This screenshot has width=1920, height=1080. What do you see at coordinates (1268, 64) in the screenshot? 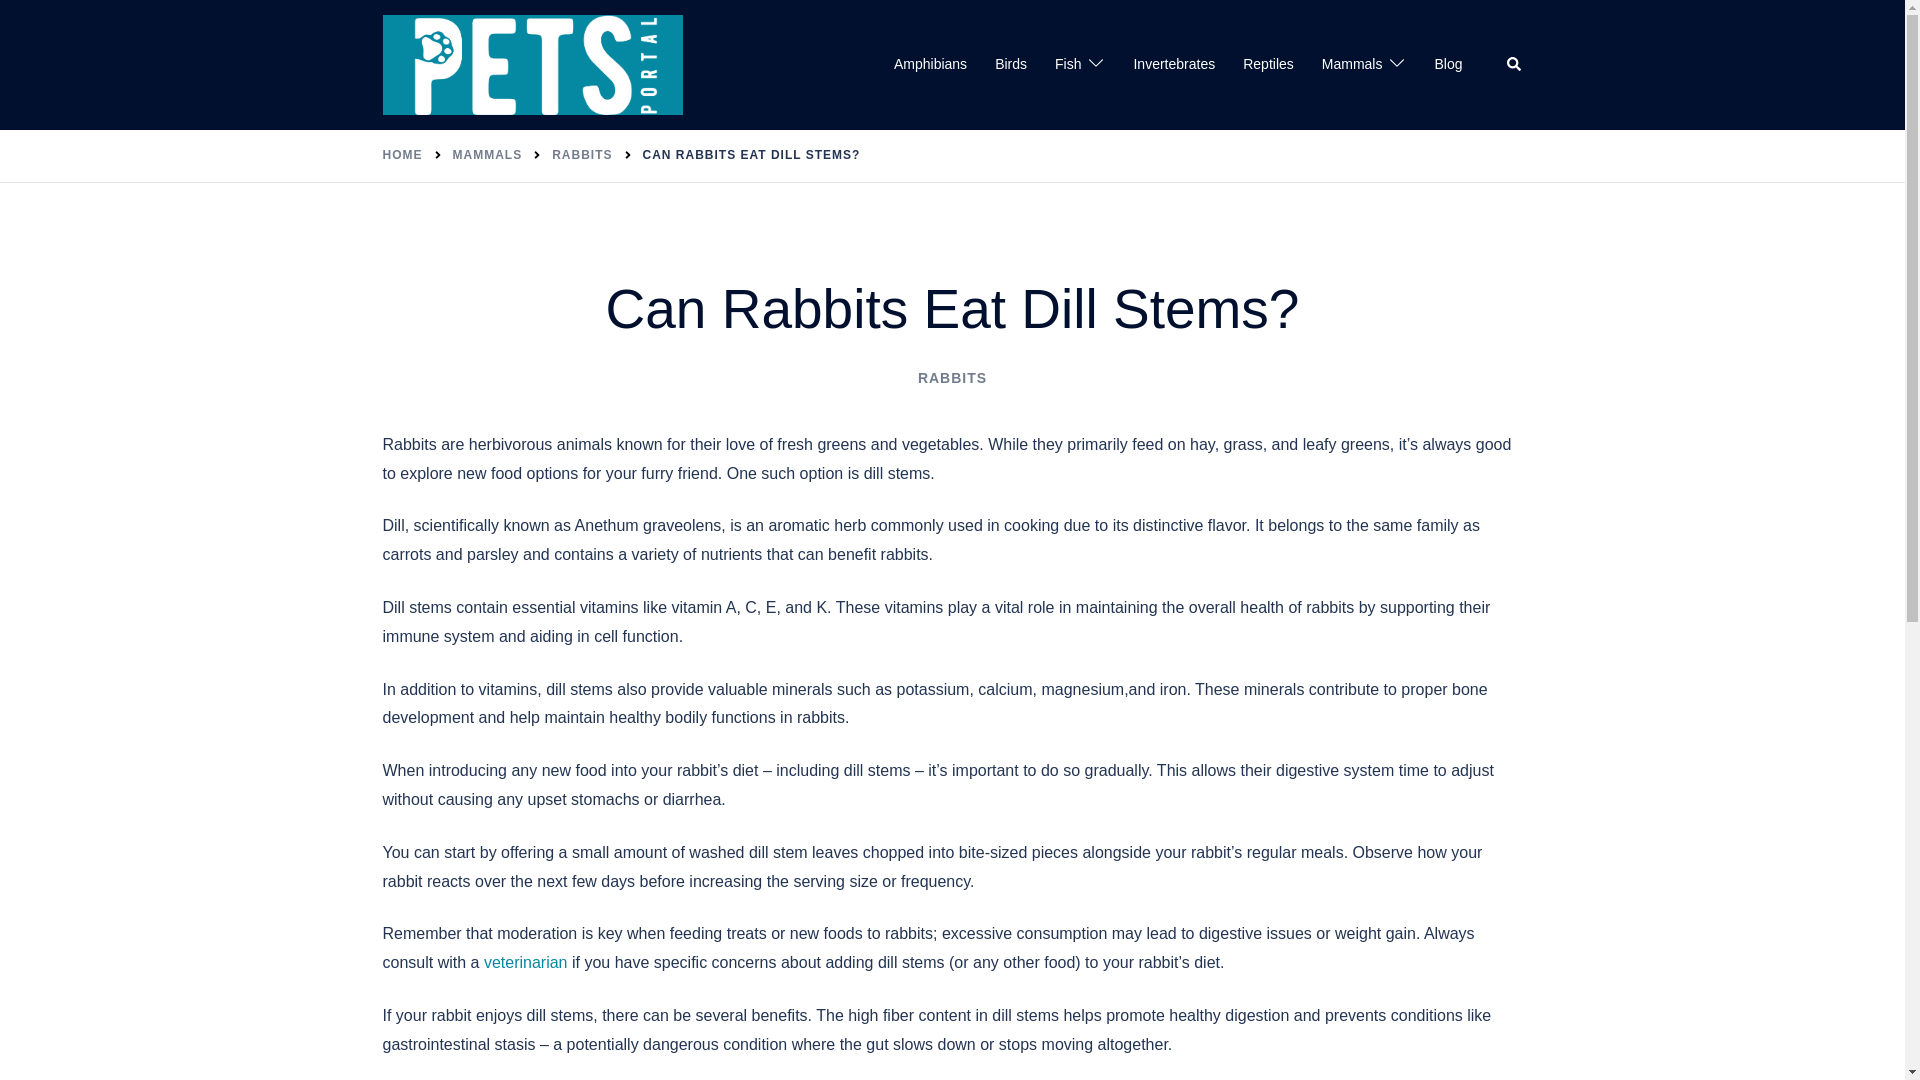
I see `Reptiles` at bounding box center [1268, 64].